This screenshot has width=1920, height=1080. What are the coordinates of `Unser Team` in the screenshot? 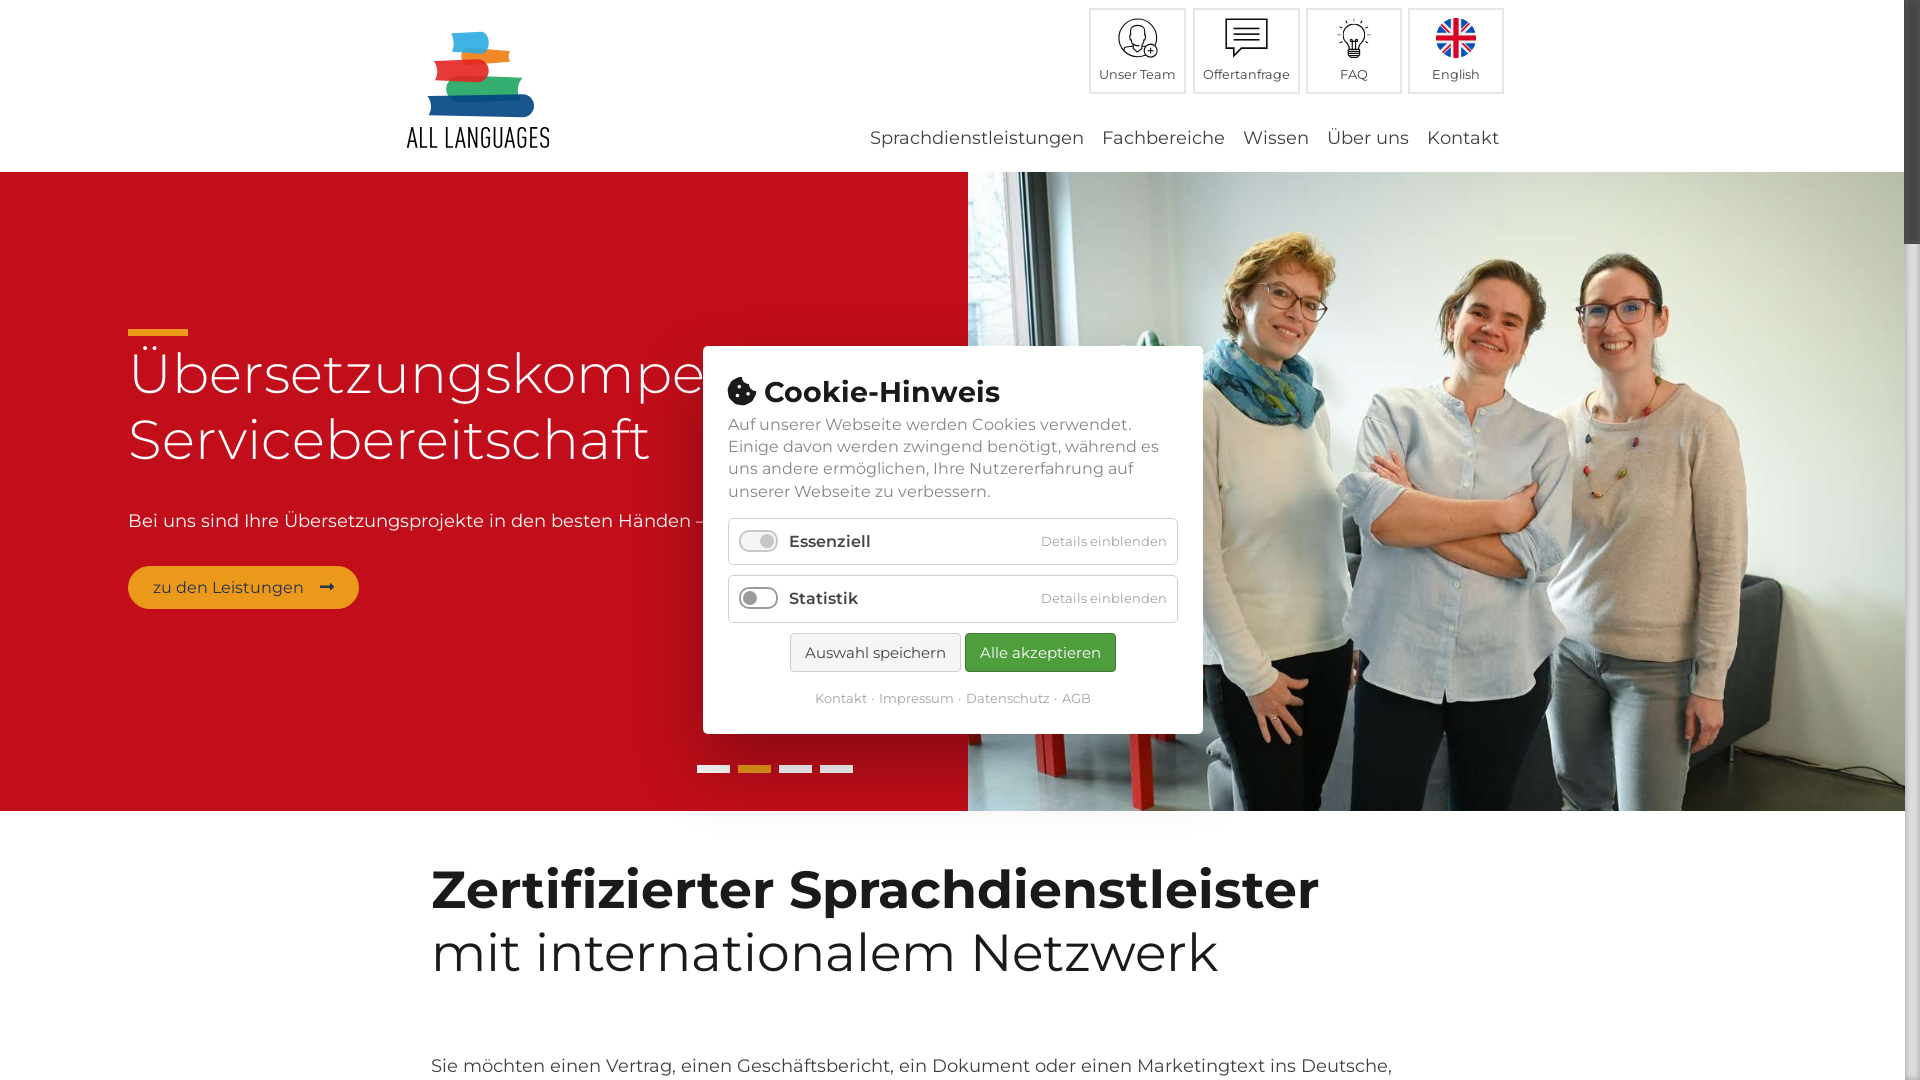 It's located at (1138, 51).